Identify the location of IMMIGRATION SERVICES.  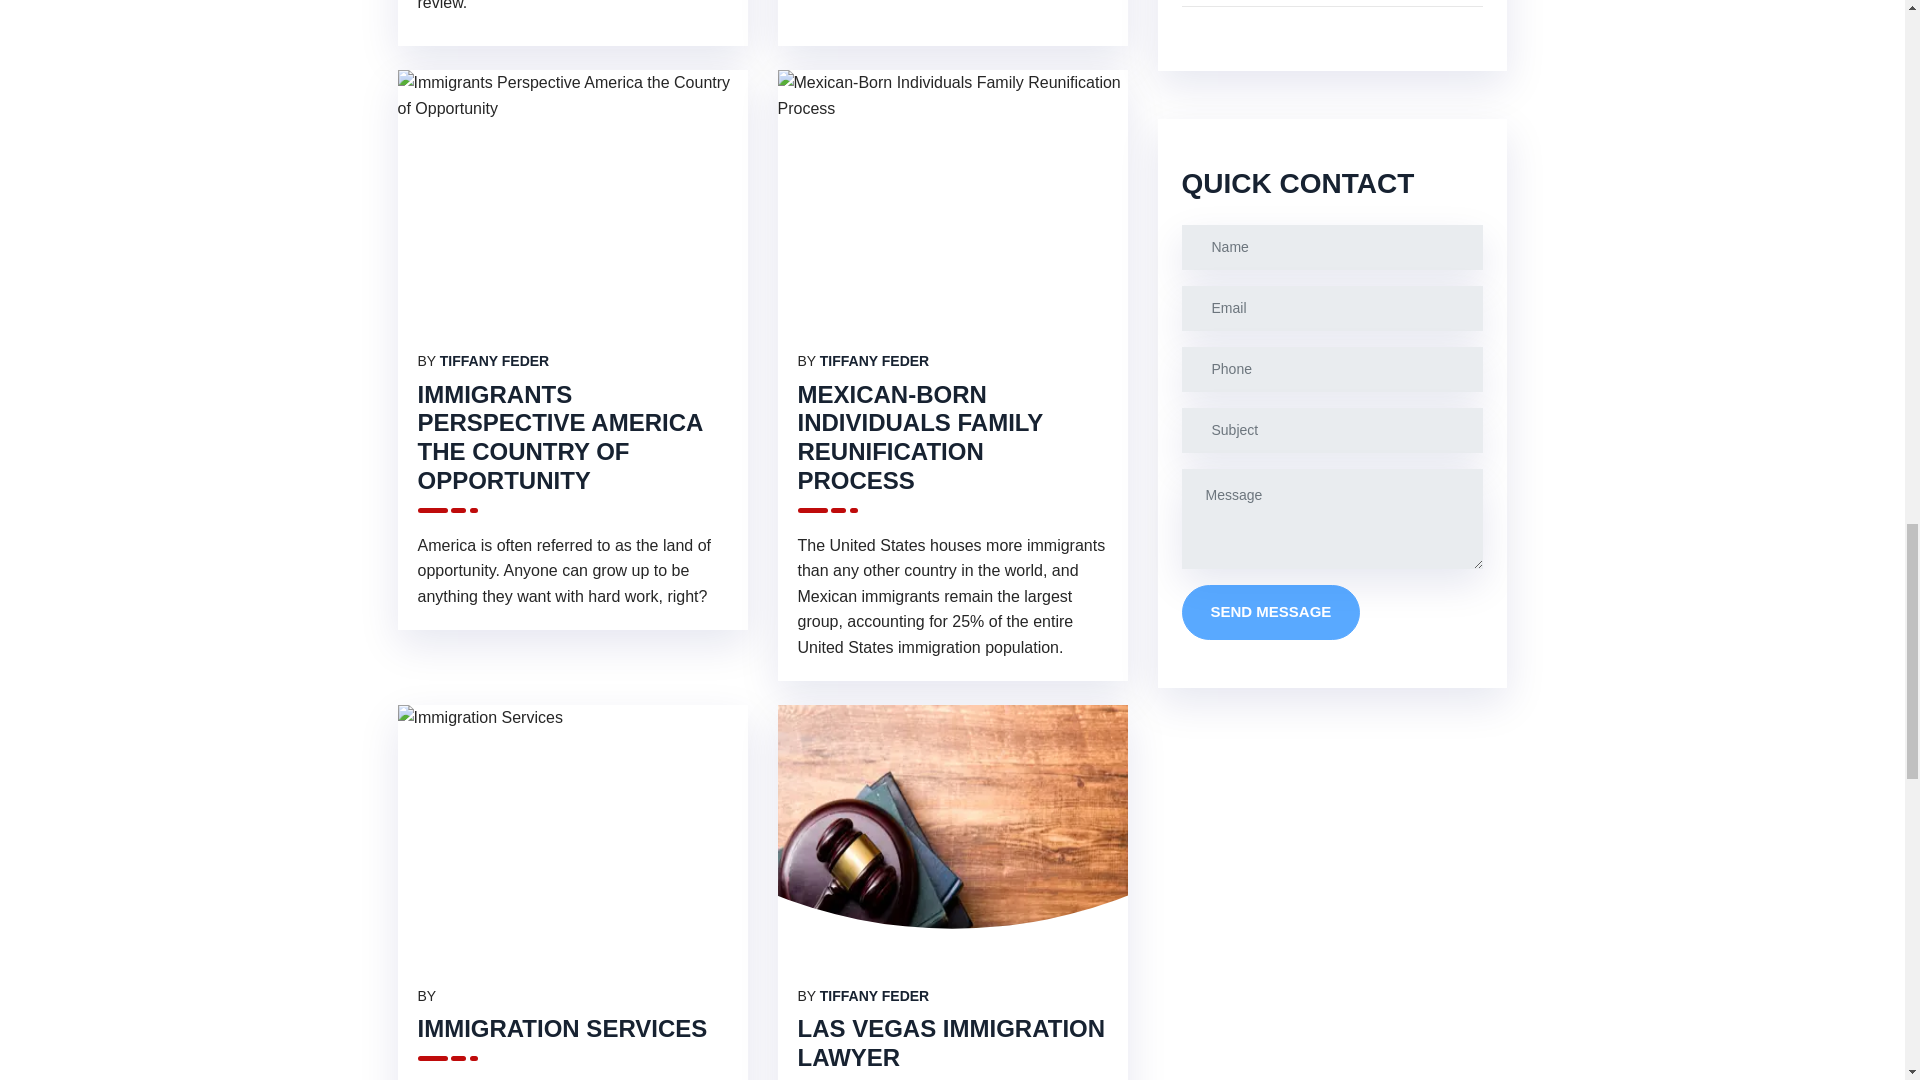
(563, 1028).